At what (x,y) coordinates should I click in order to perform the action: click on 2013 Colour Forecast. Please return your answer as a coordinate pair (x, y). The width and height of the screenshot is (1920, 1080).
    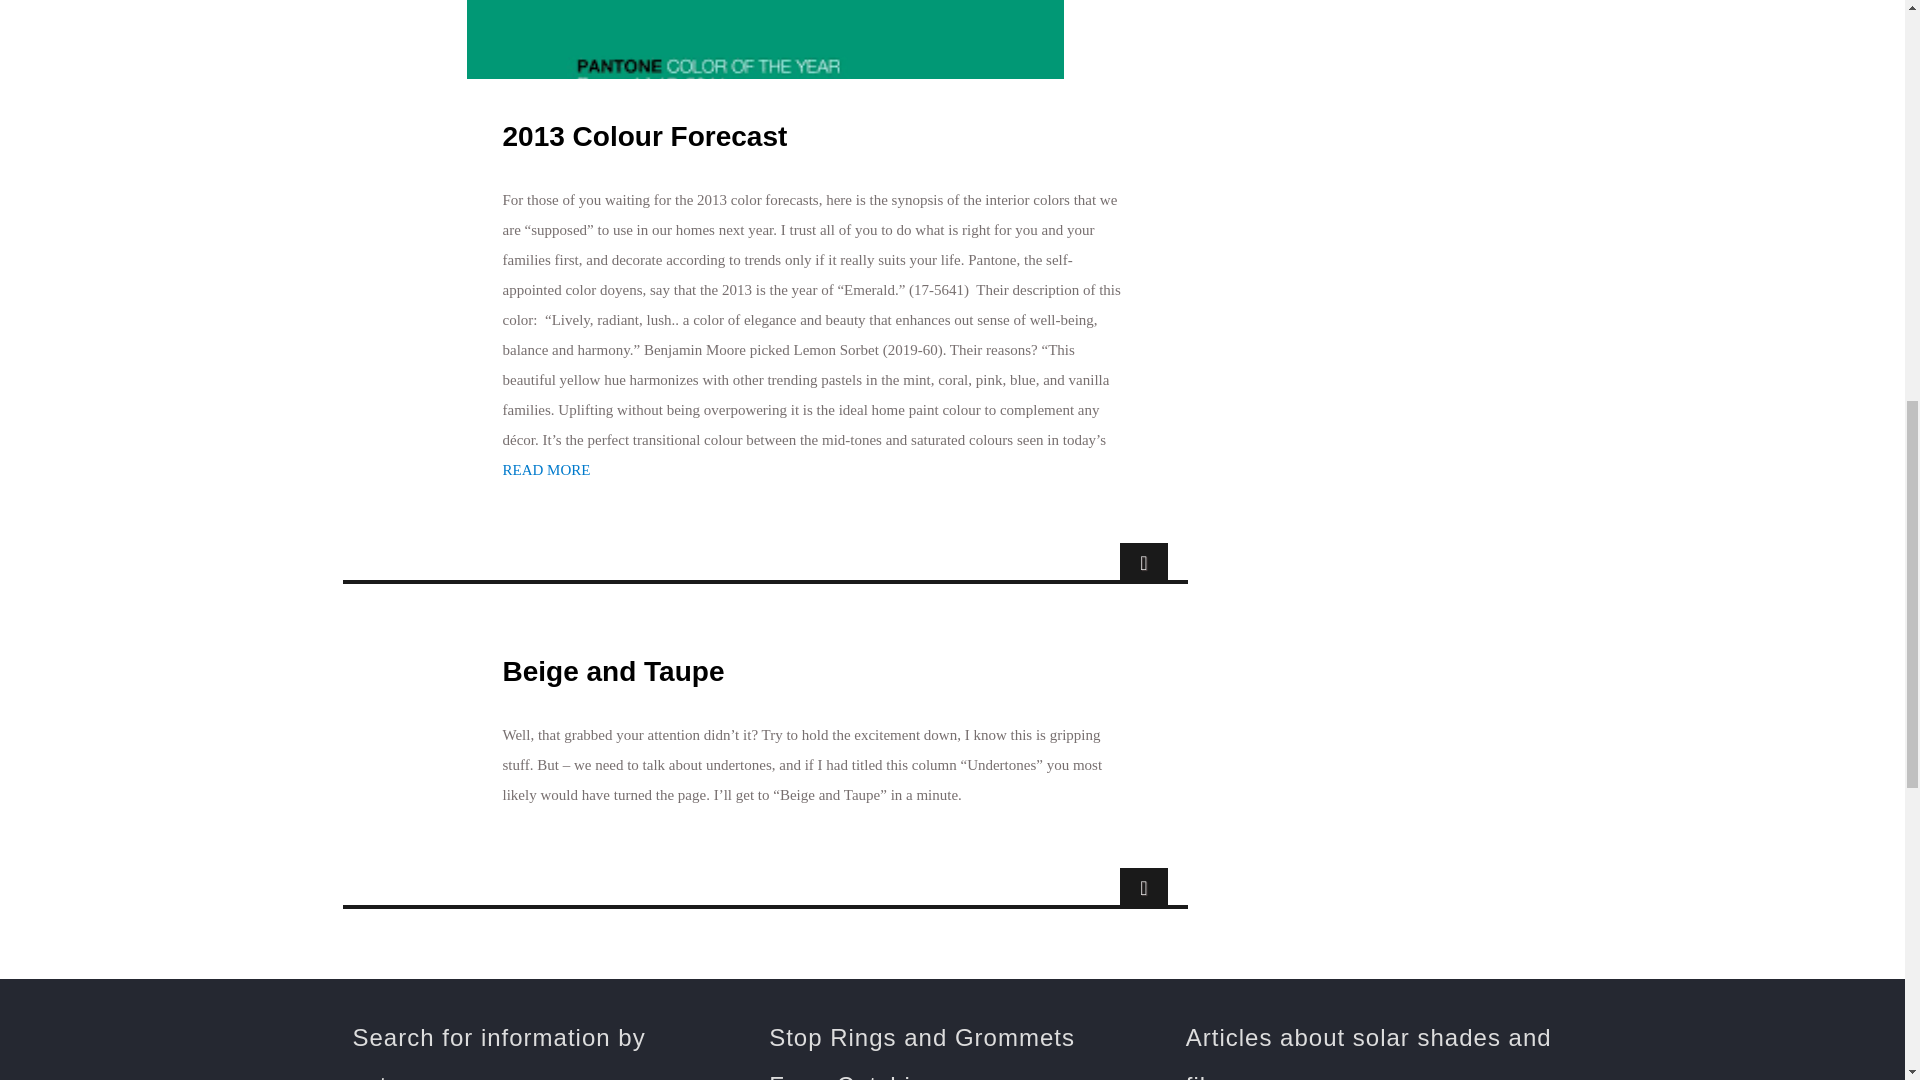
    Looking at the image, I should click on (644, 137).